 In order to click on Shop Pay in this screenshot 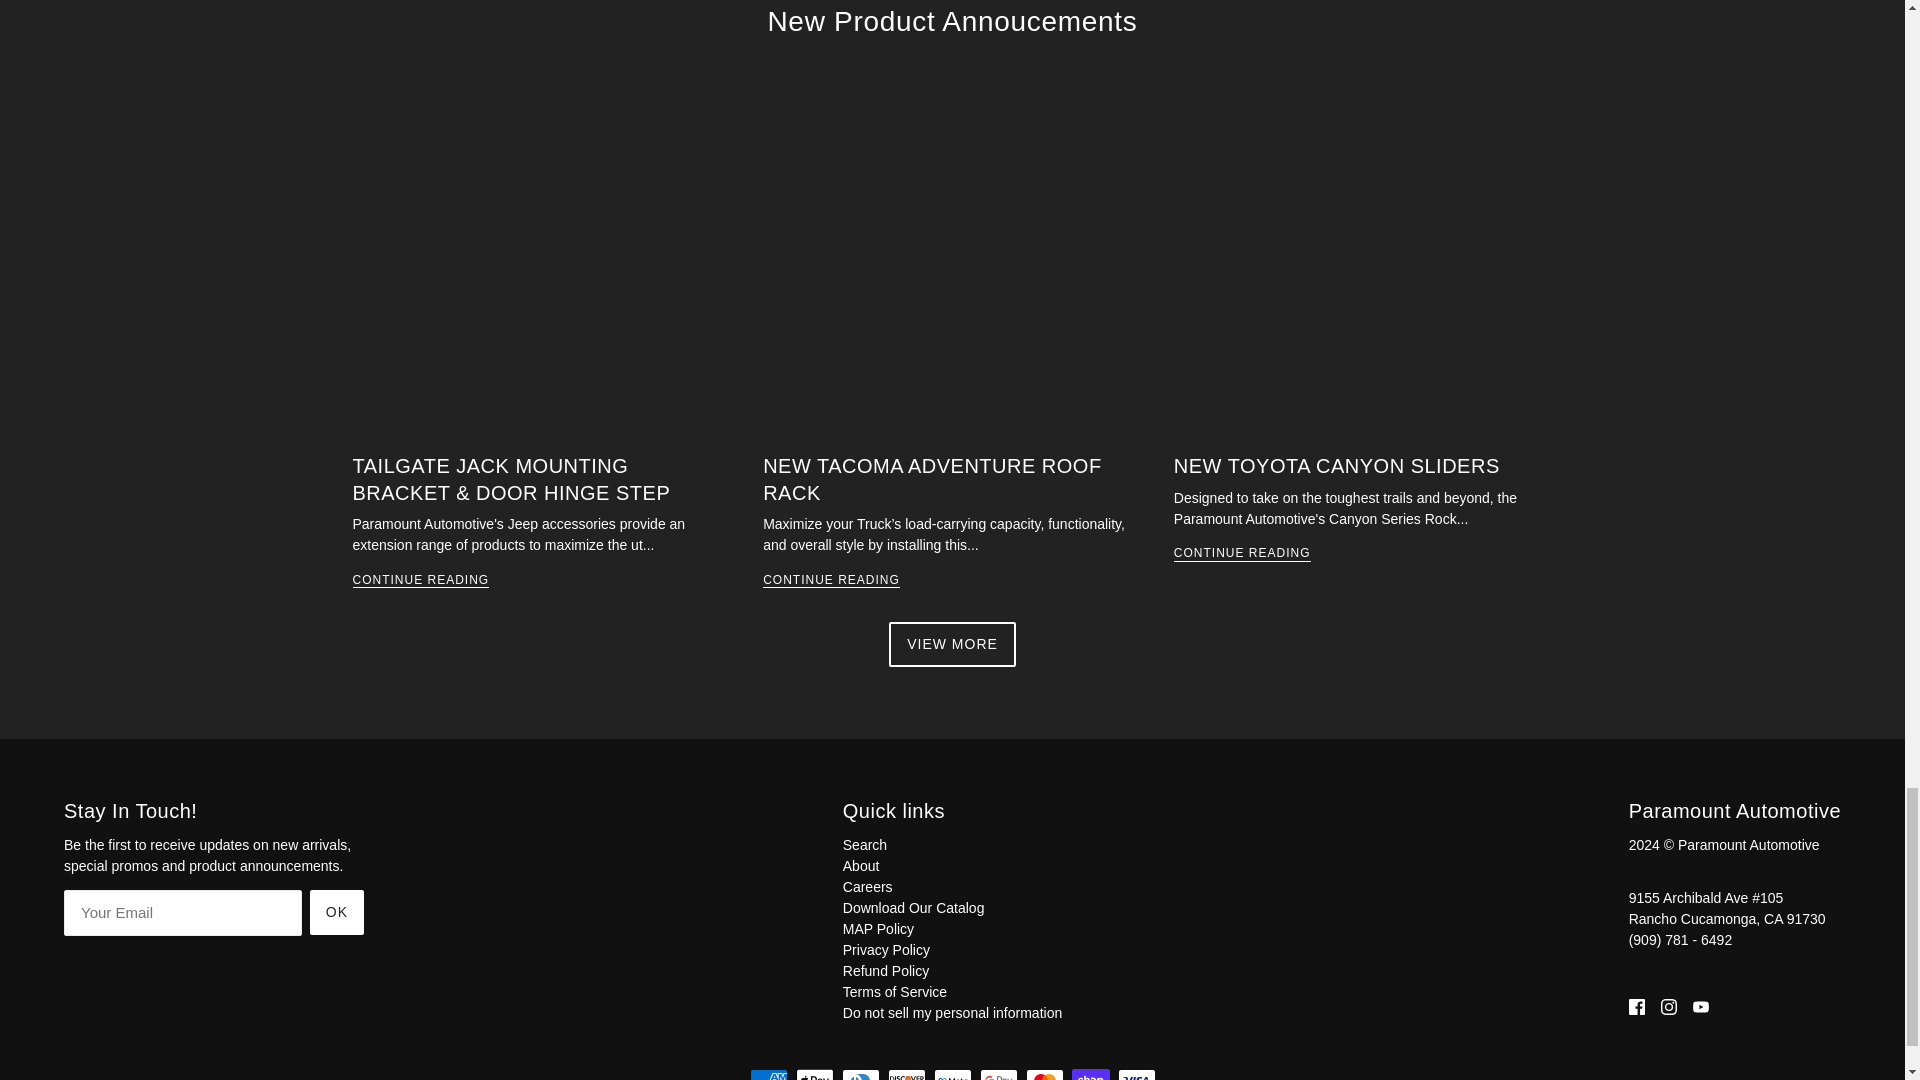, I will do `click(1090, 1074)`.